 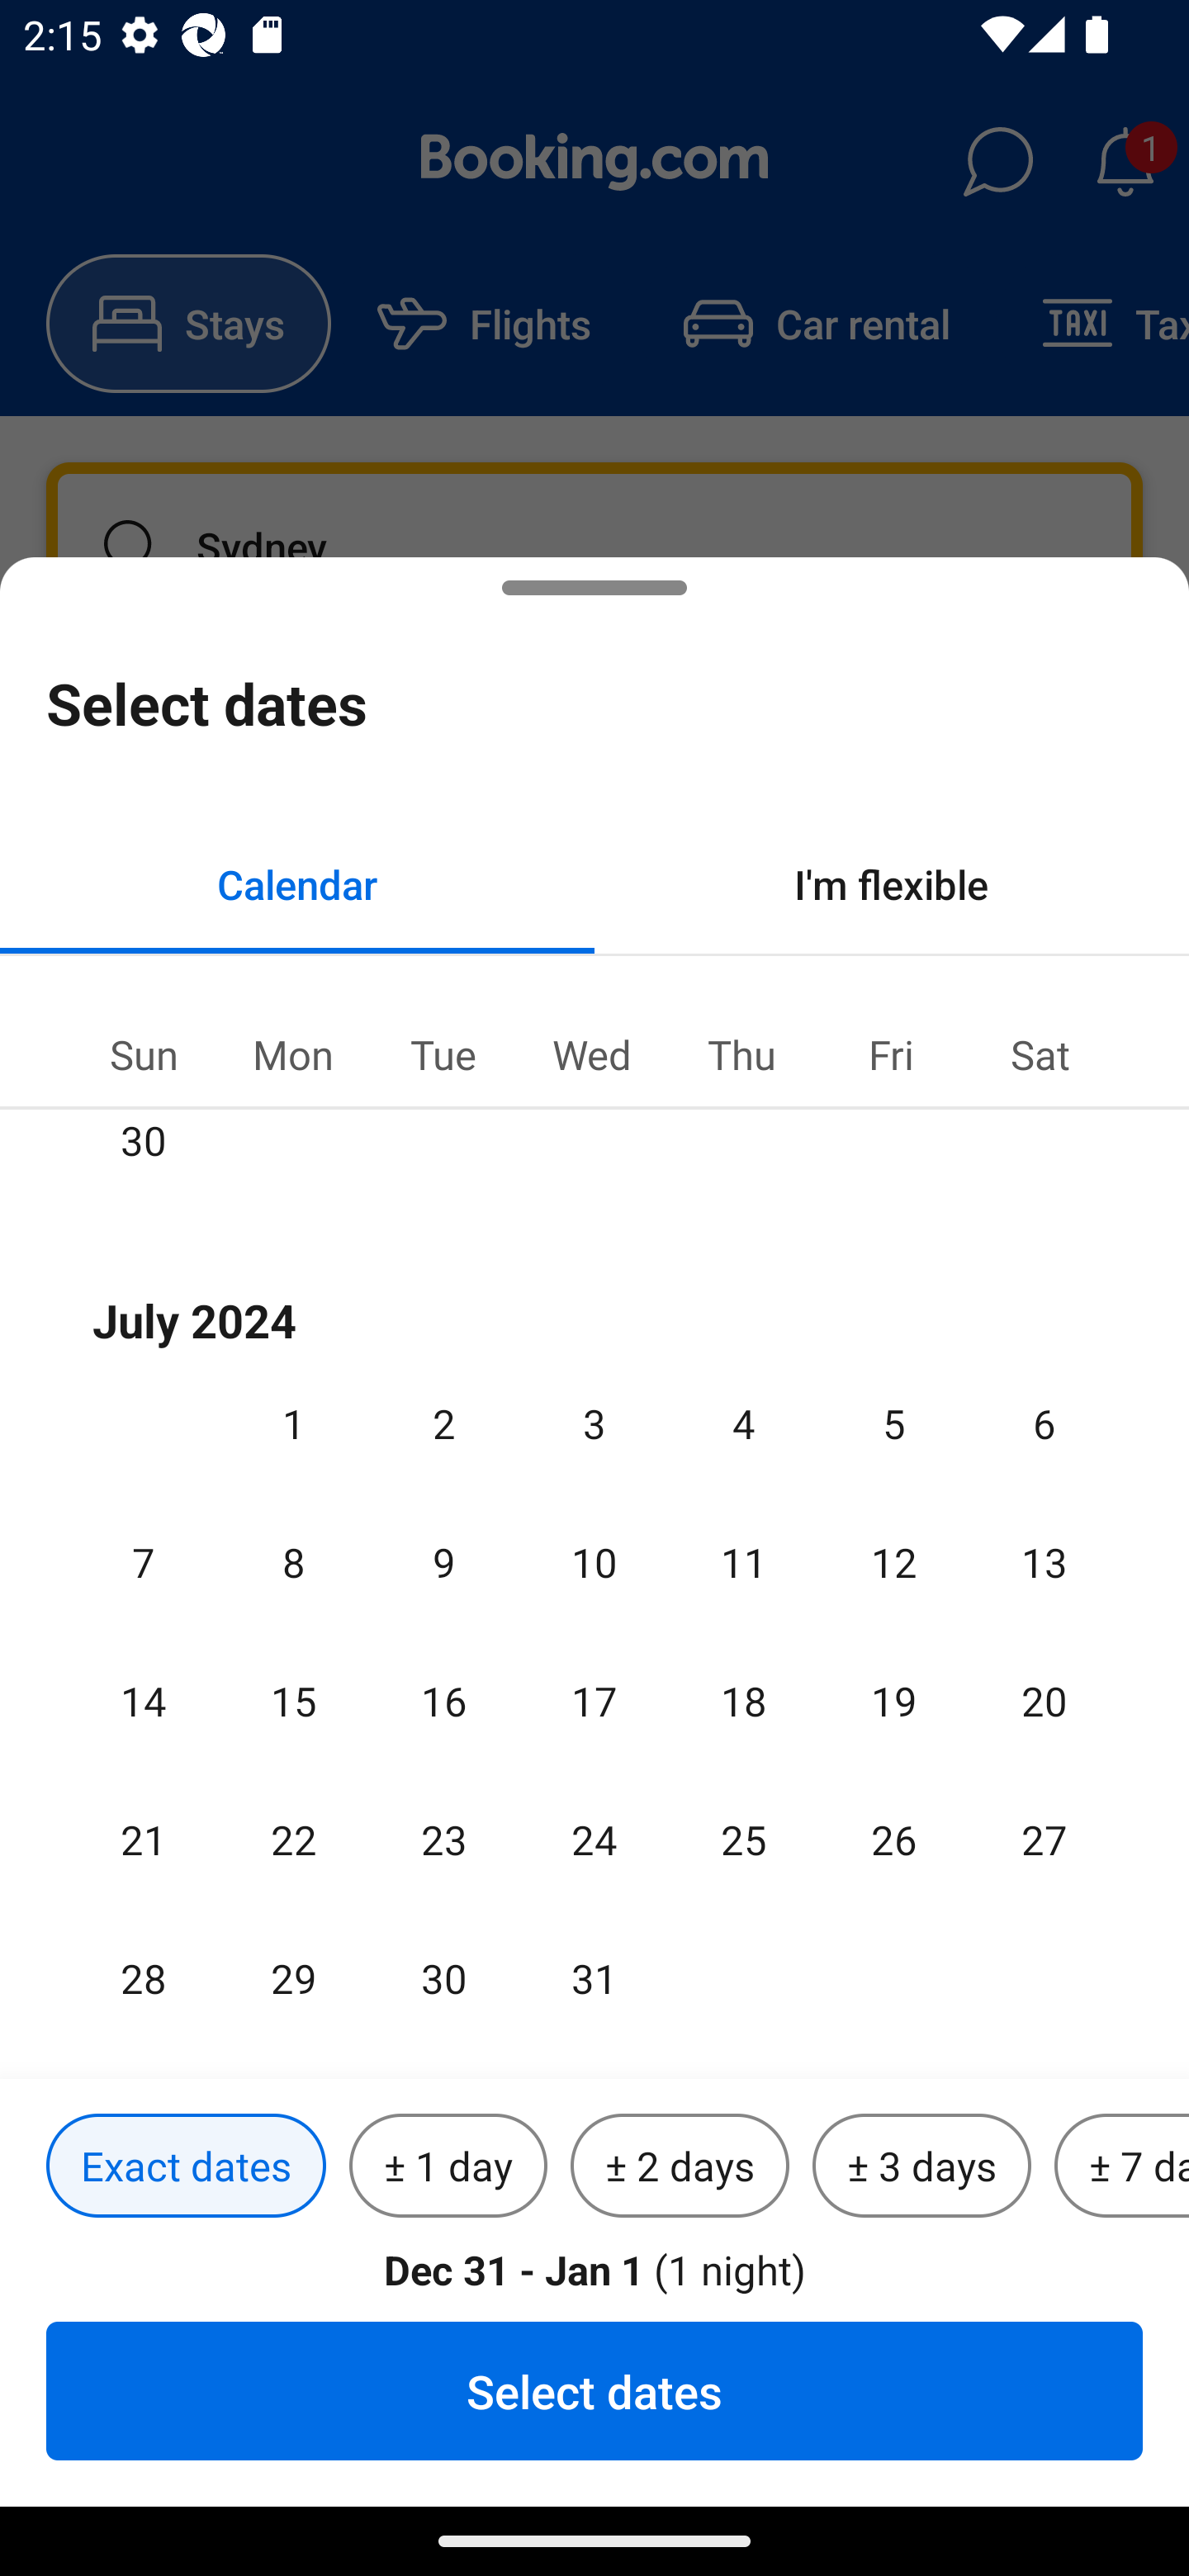 I want to click on ± 1 day, so click(x=448, y=2166).